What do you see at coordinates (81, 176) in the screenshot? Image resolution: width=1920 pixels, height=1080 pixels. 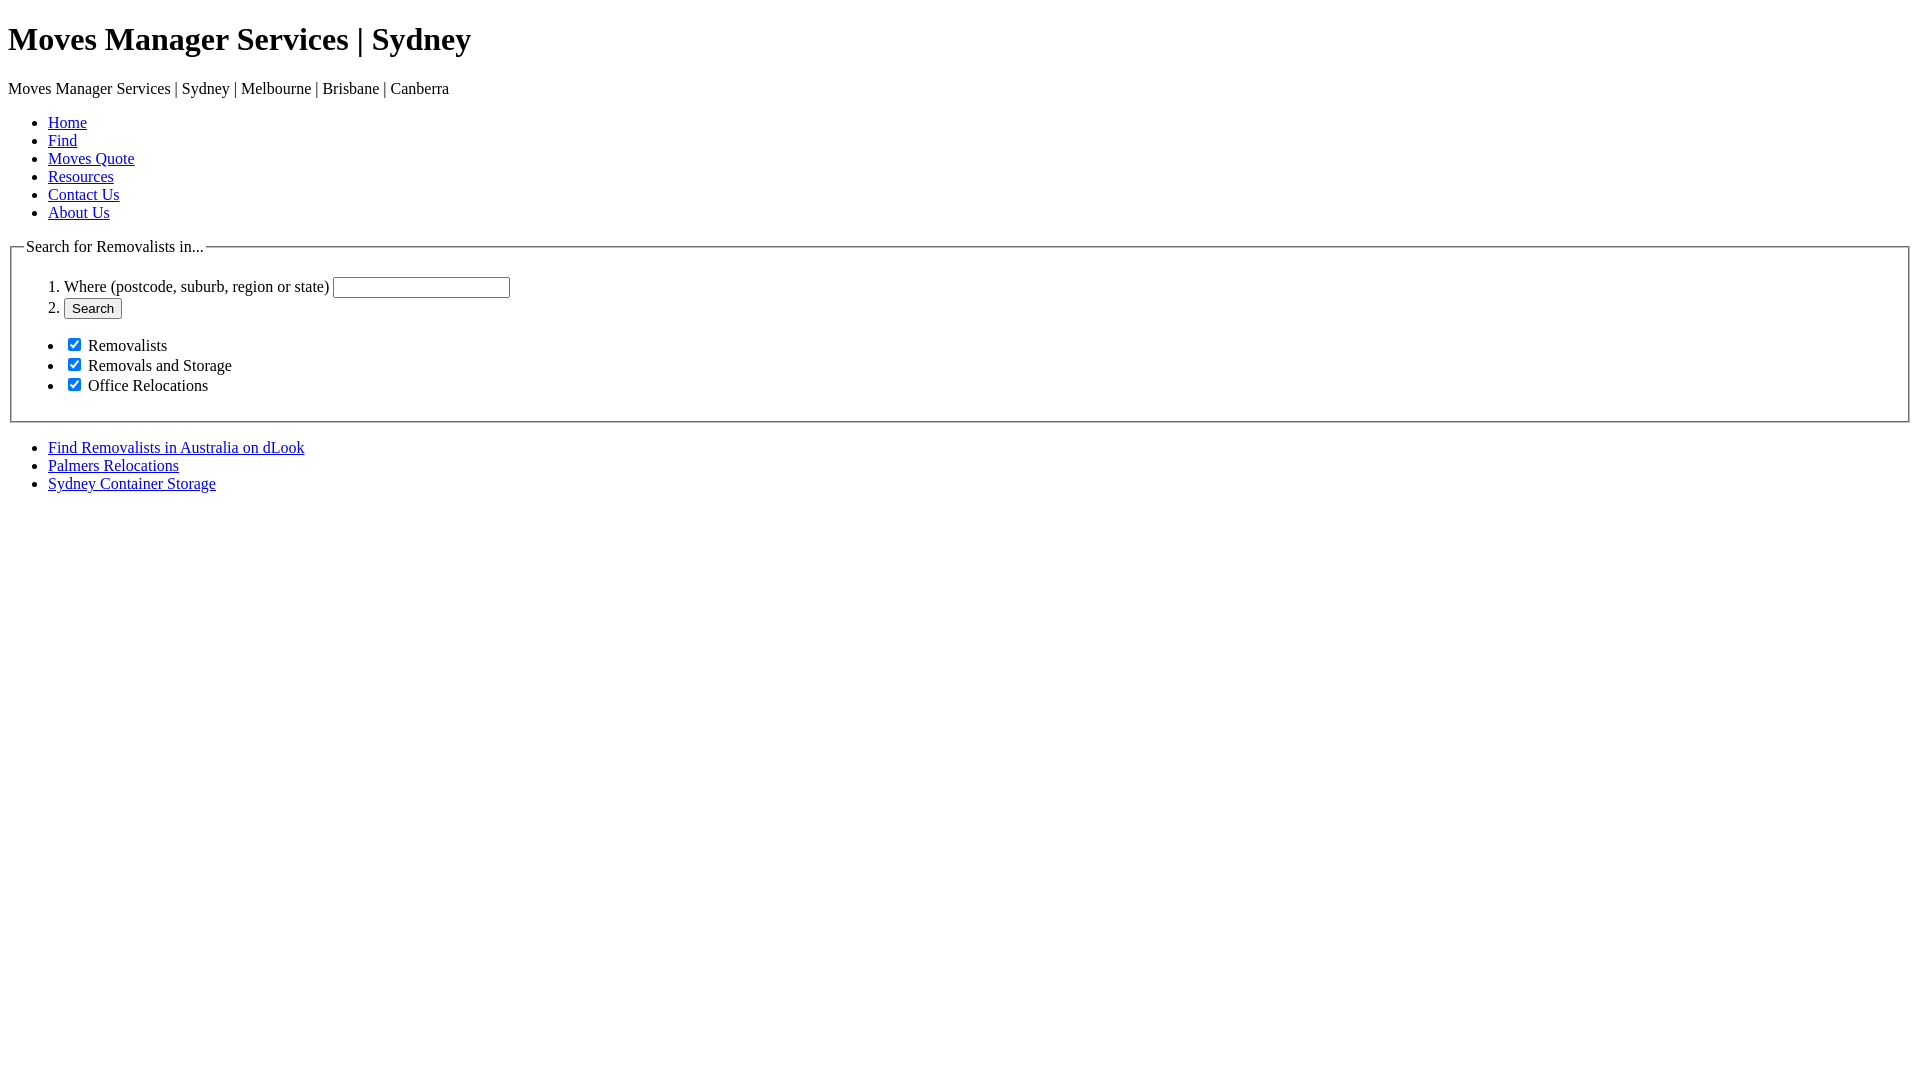 I see `Resources` at bounding box center [81, 176].